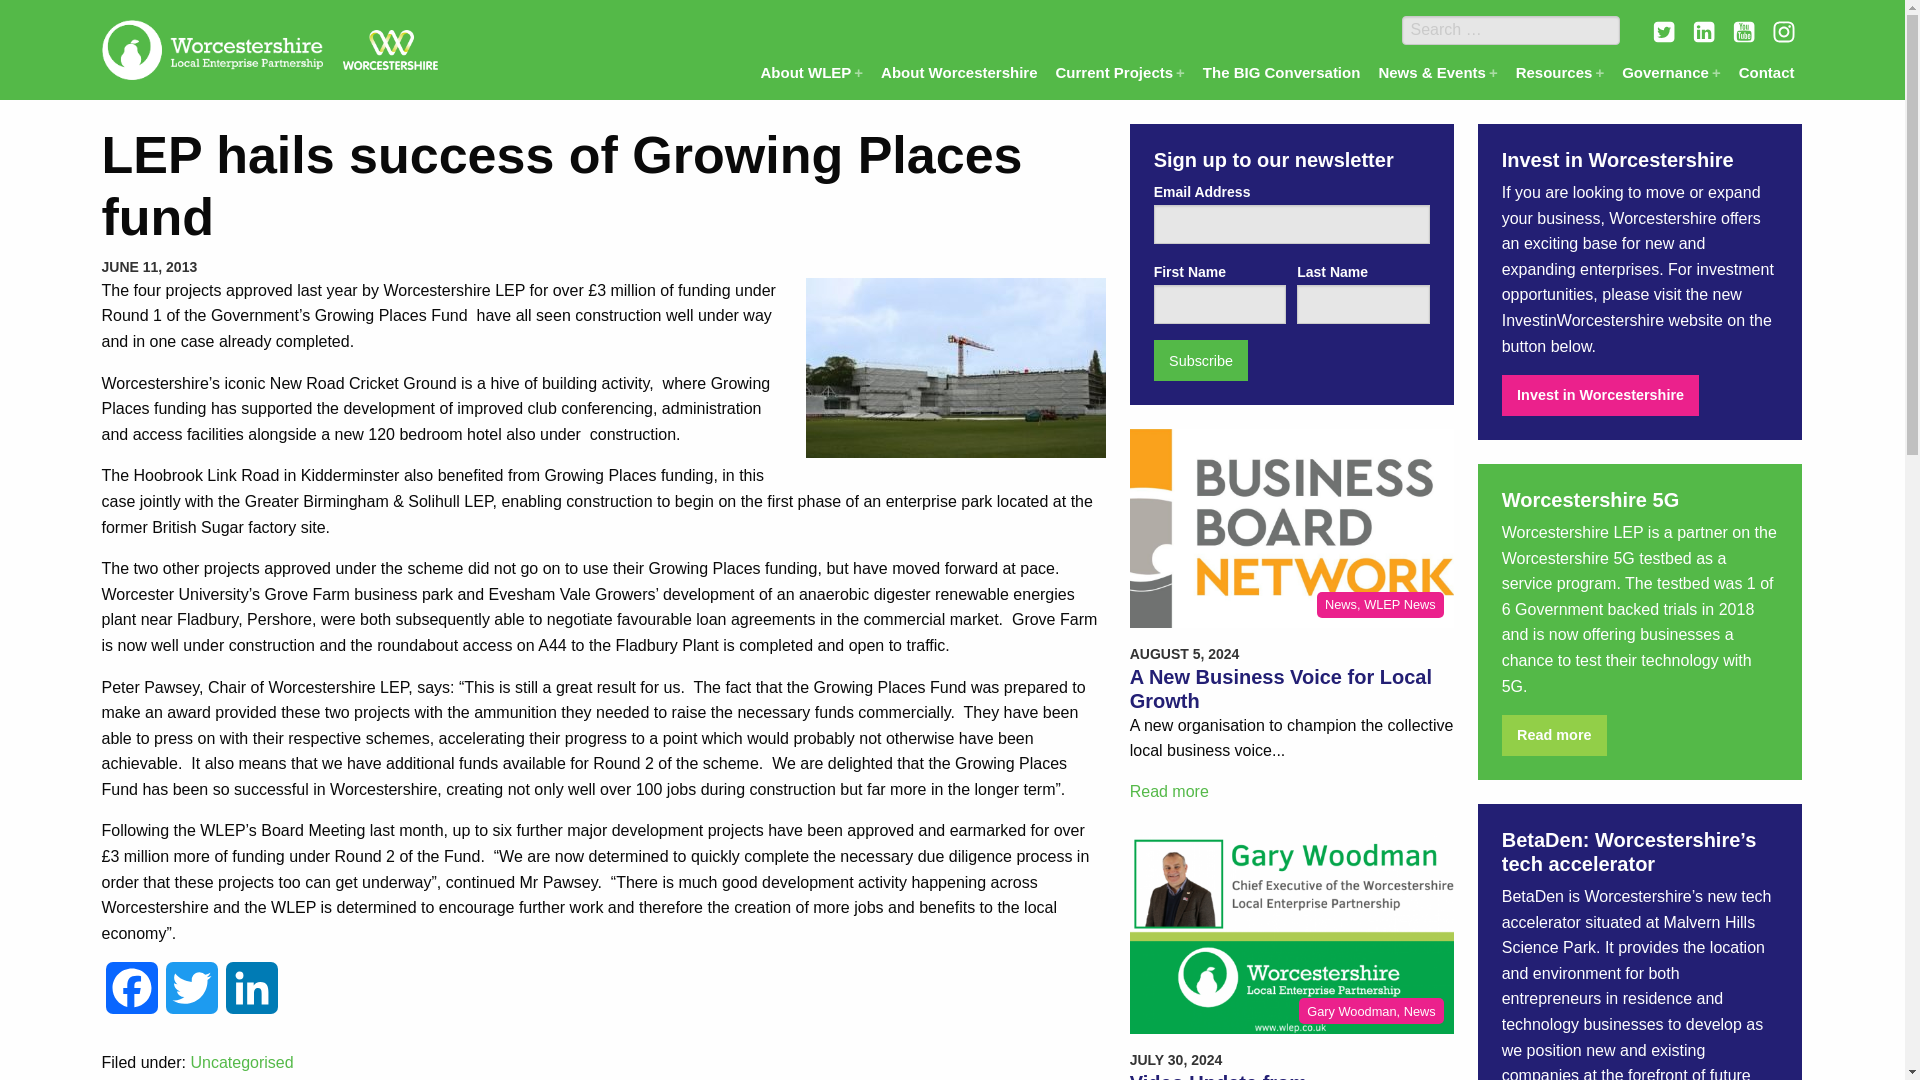 The width and height of the screenshot is (1920, 1080). Describe the element at coordinates (958, 72) in the screenshot. I see `About Worcestershire` at that location.